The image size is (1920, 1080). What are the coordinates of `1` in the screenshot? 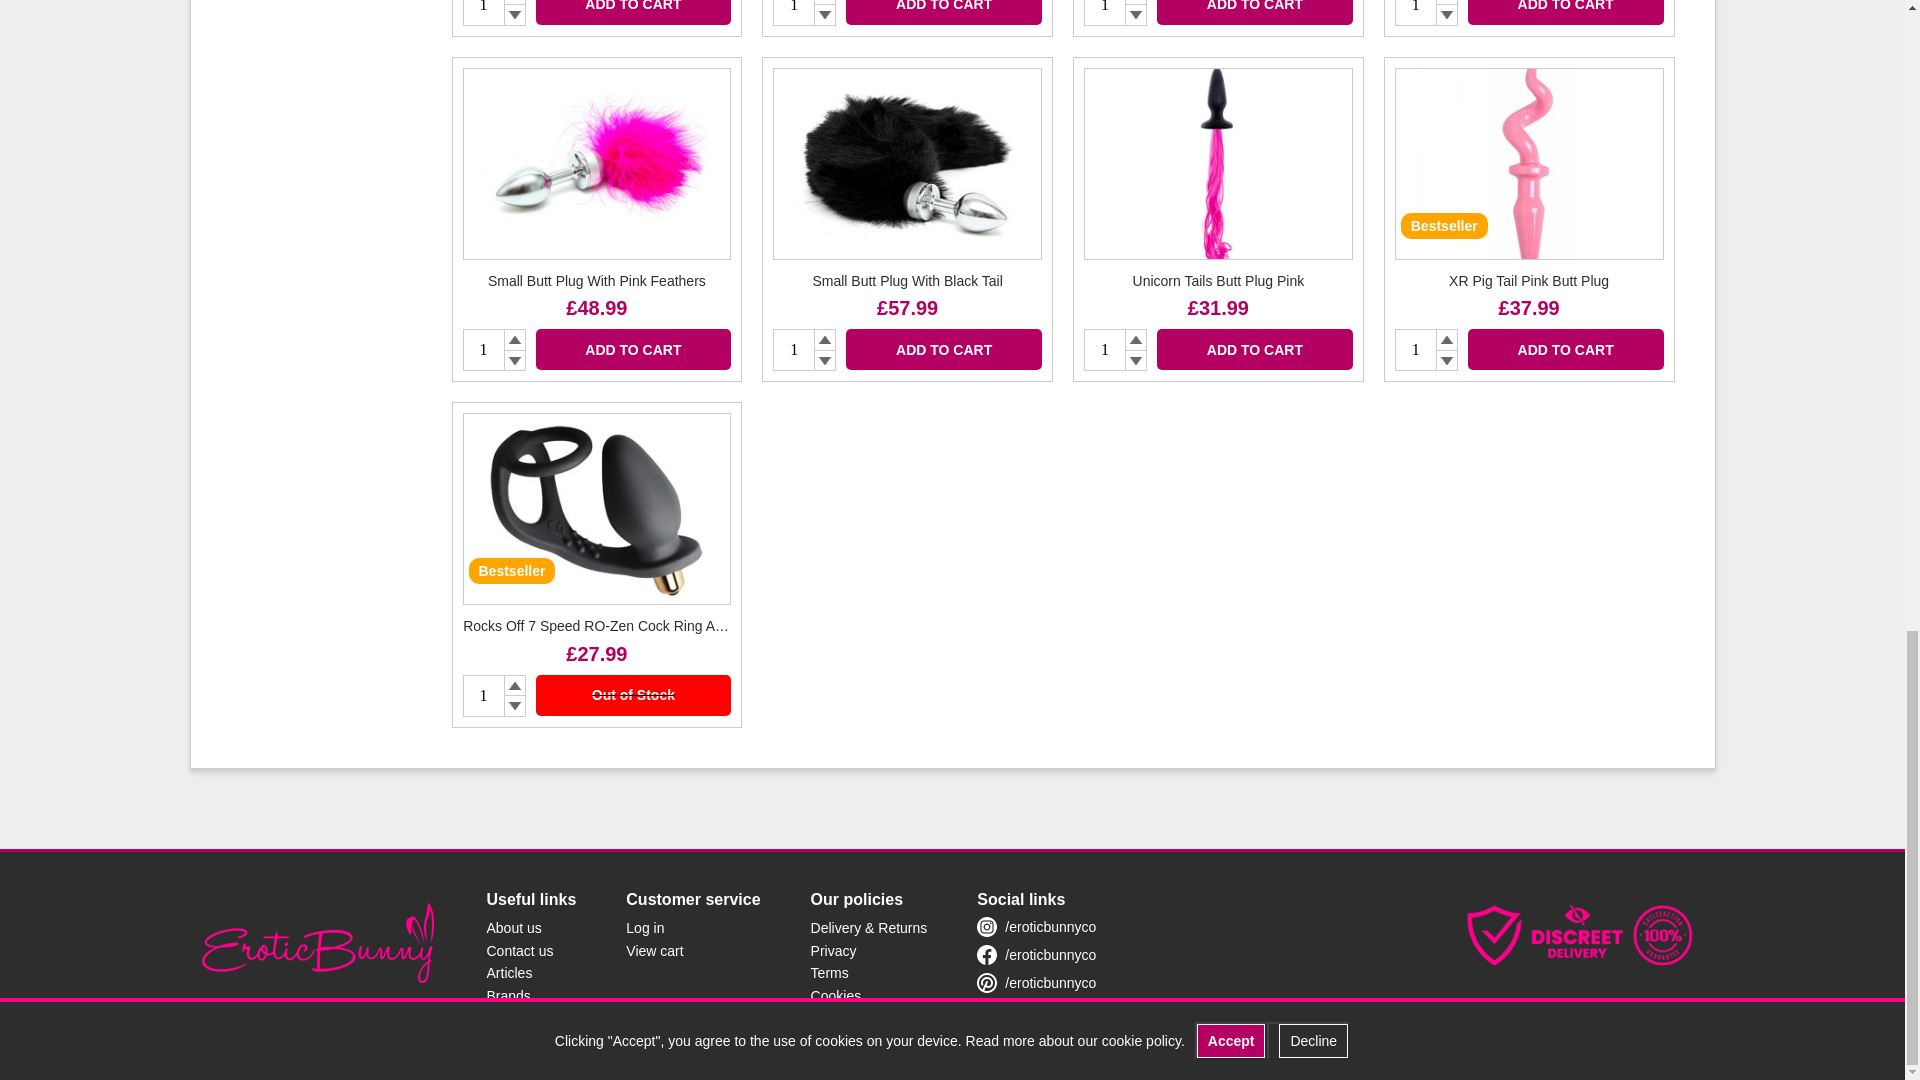 It's located at (794, 350).